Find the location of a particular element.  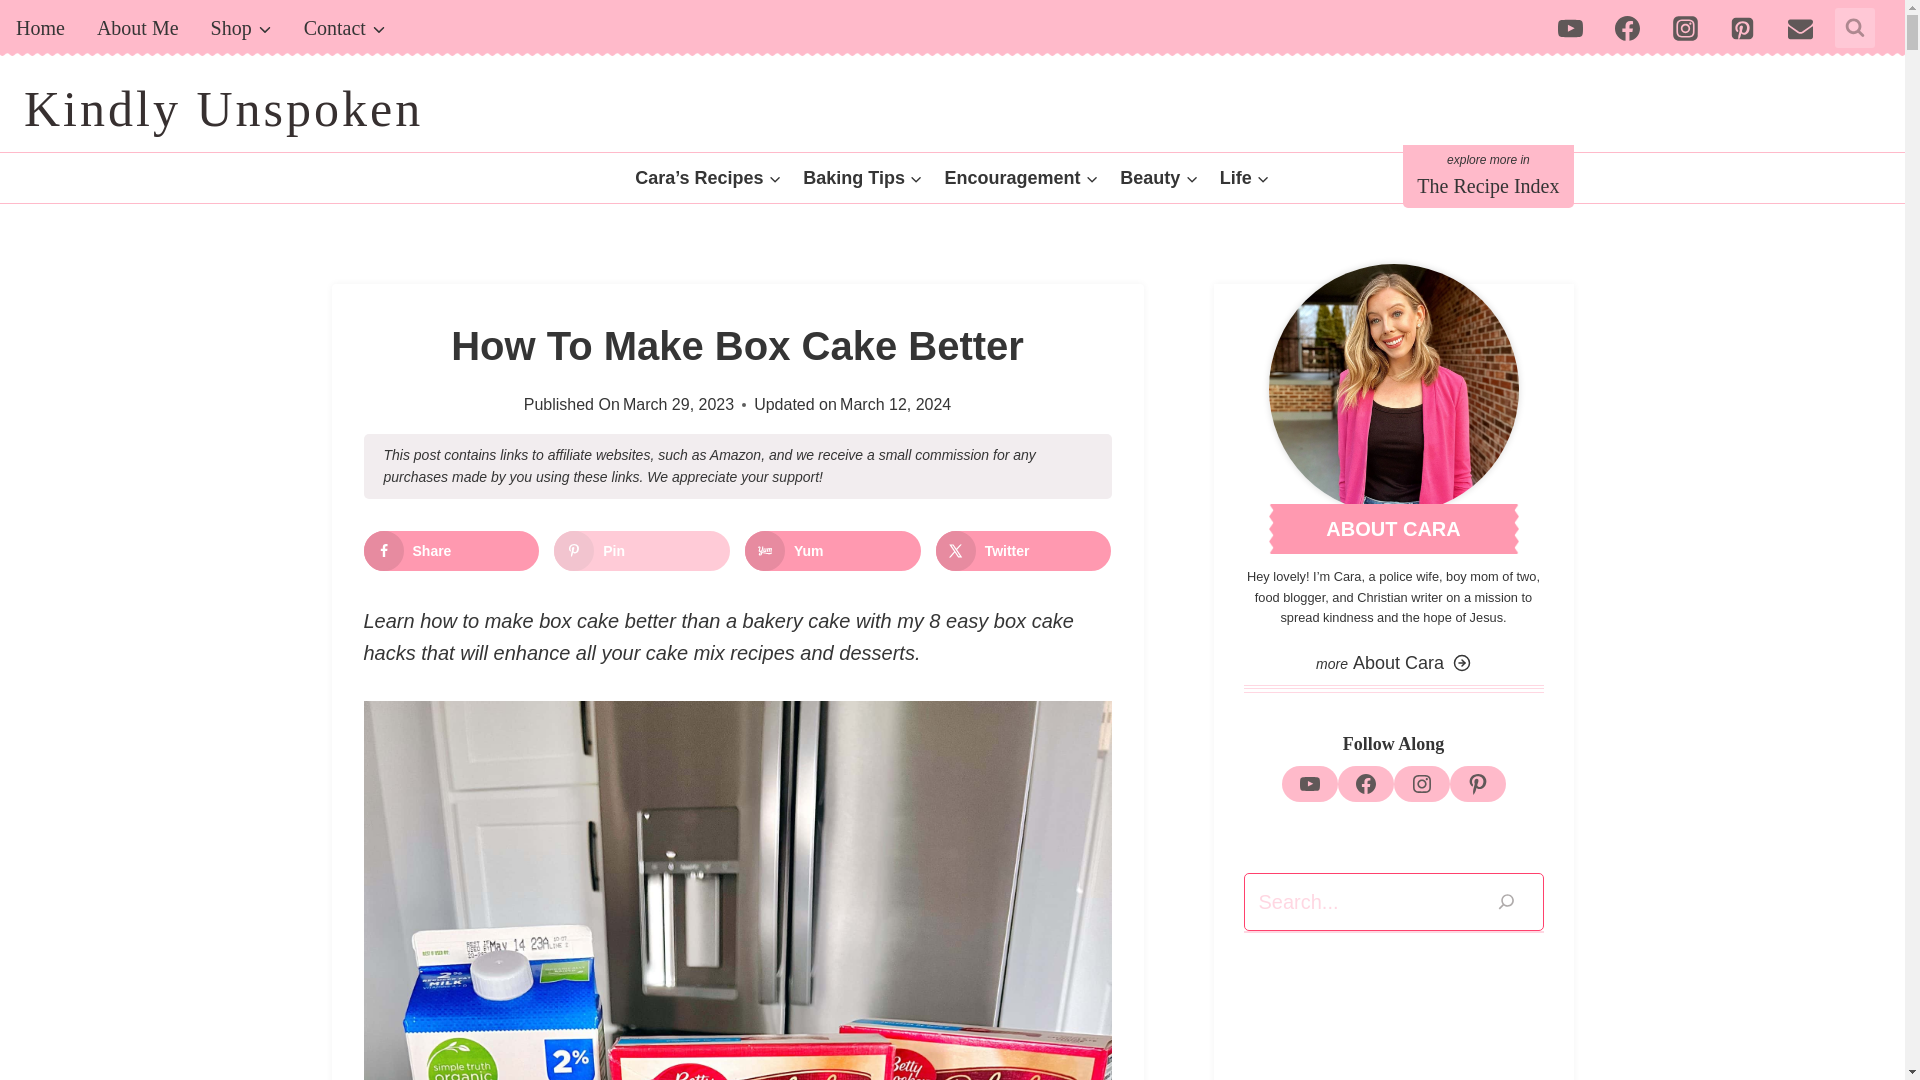

Contact is located at coordinates (344, 28).